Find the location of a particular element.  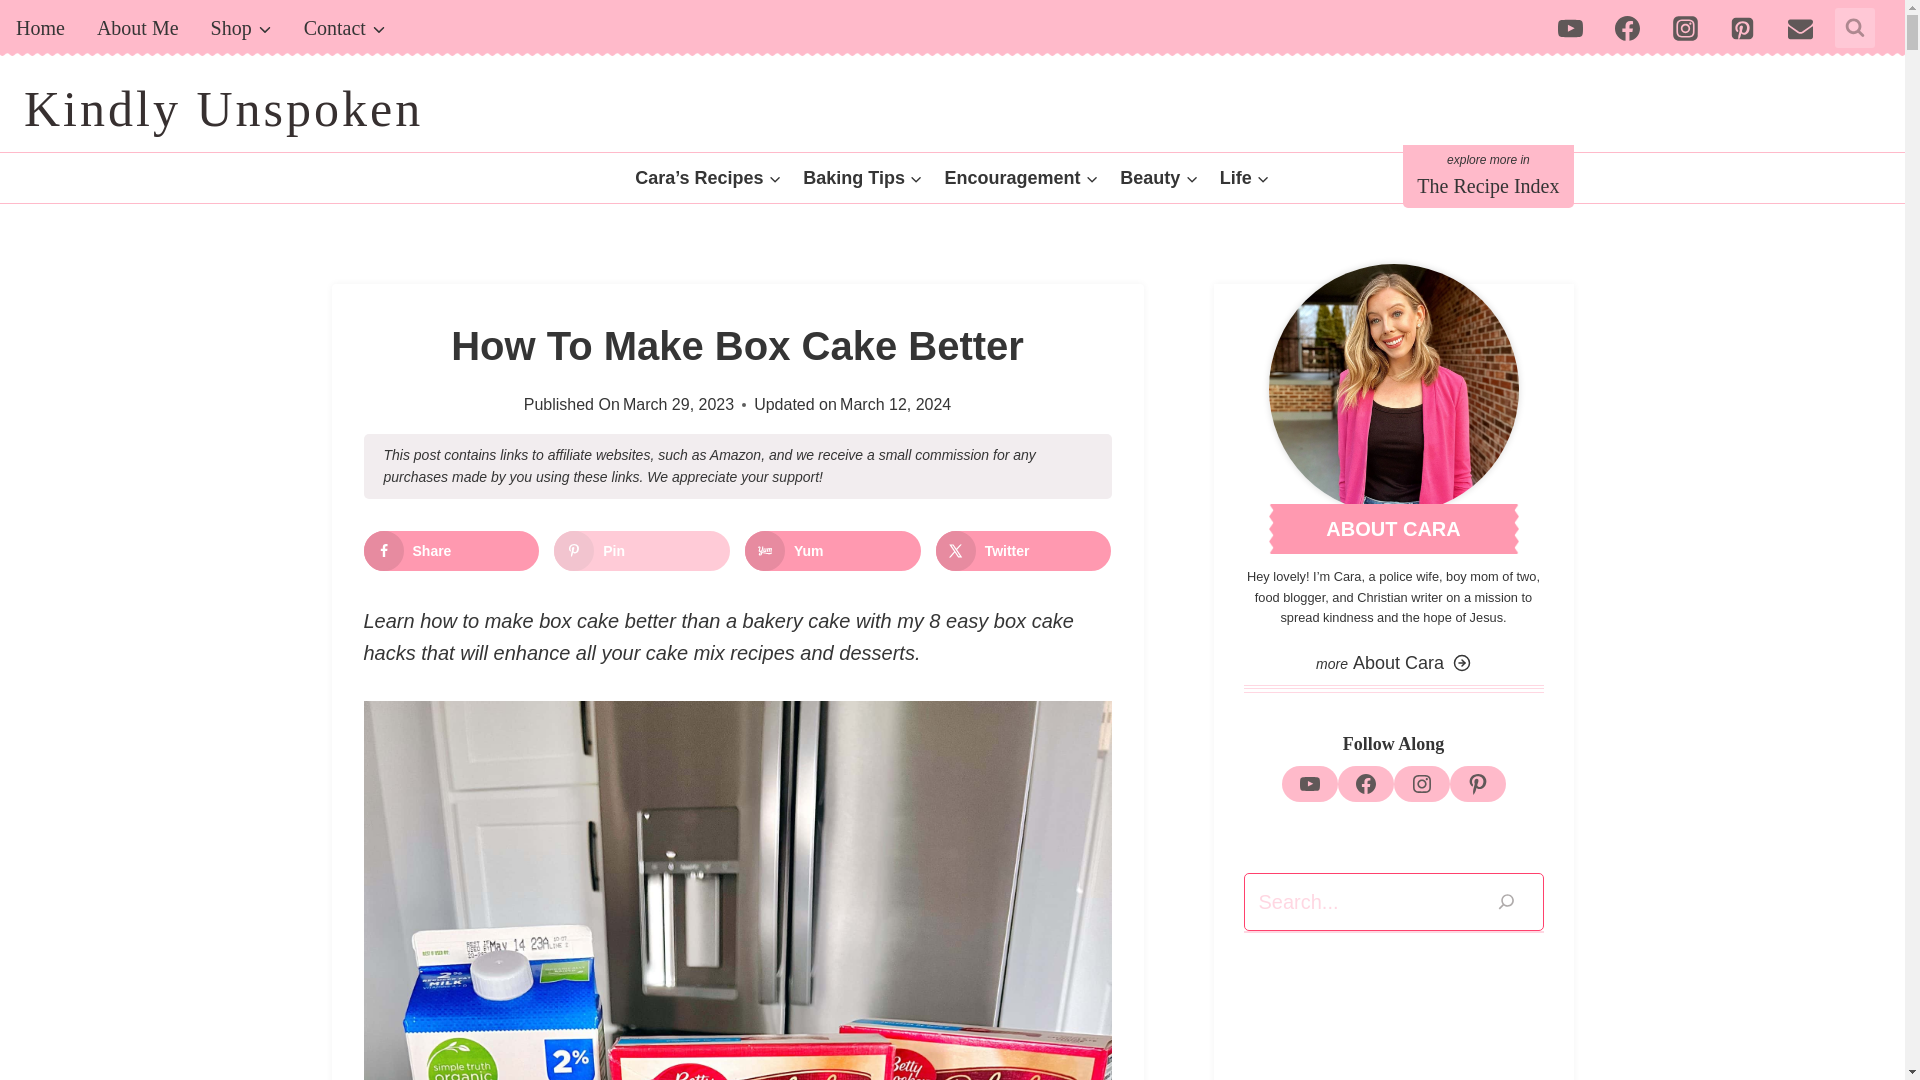

Contact is located at coordinates (344, 28).